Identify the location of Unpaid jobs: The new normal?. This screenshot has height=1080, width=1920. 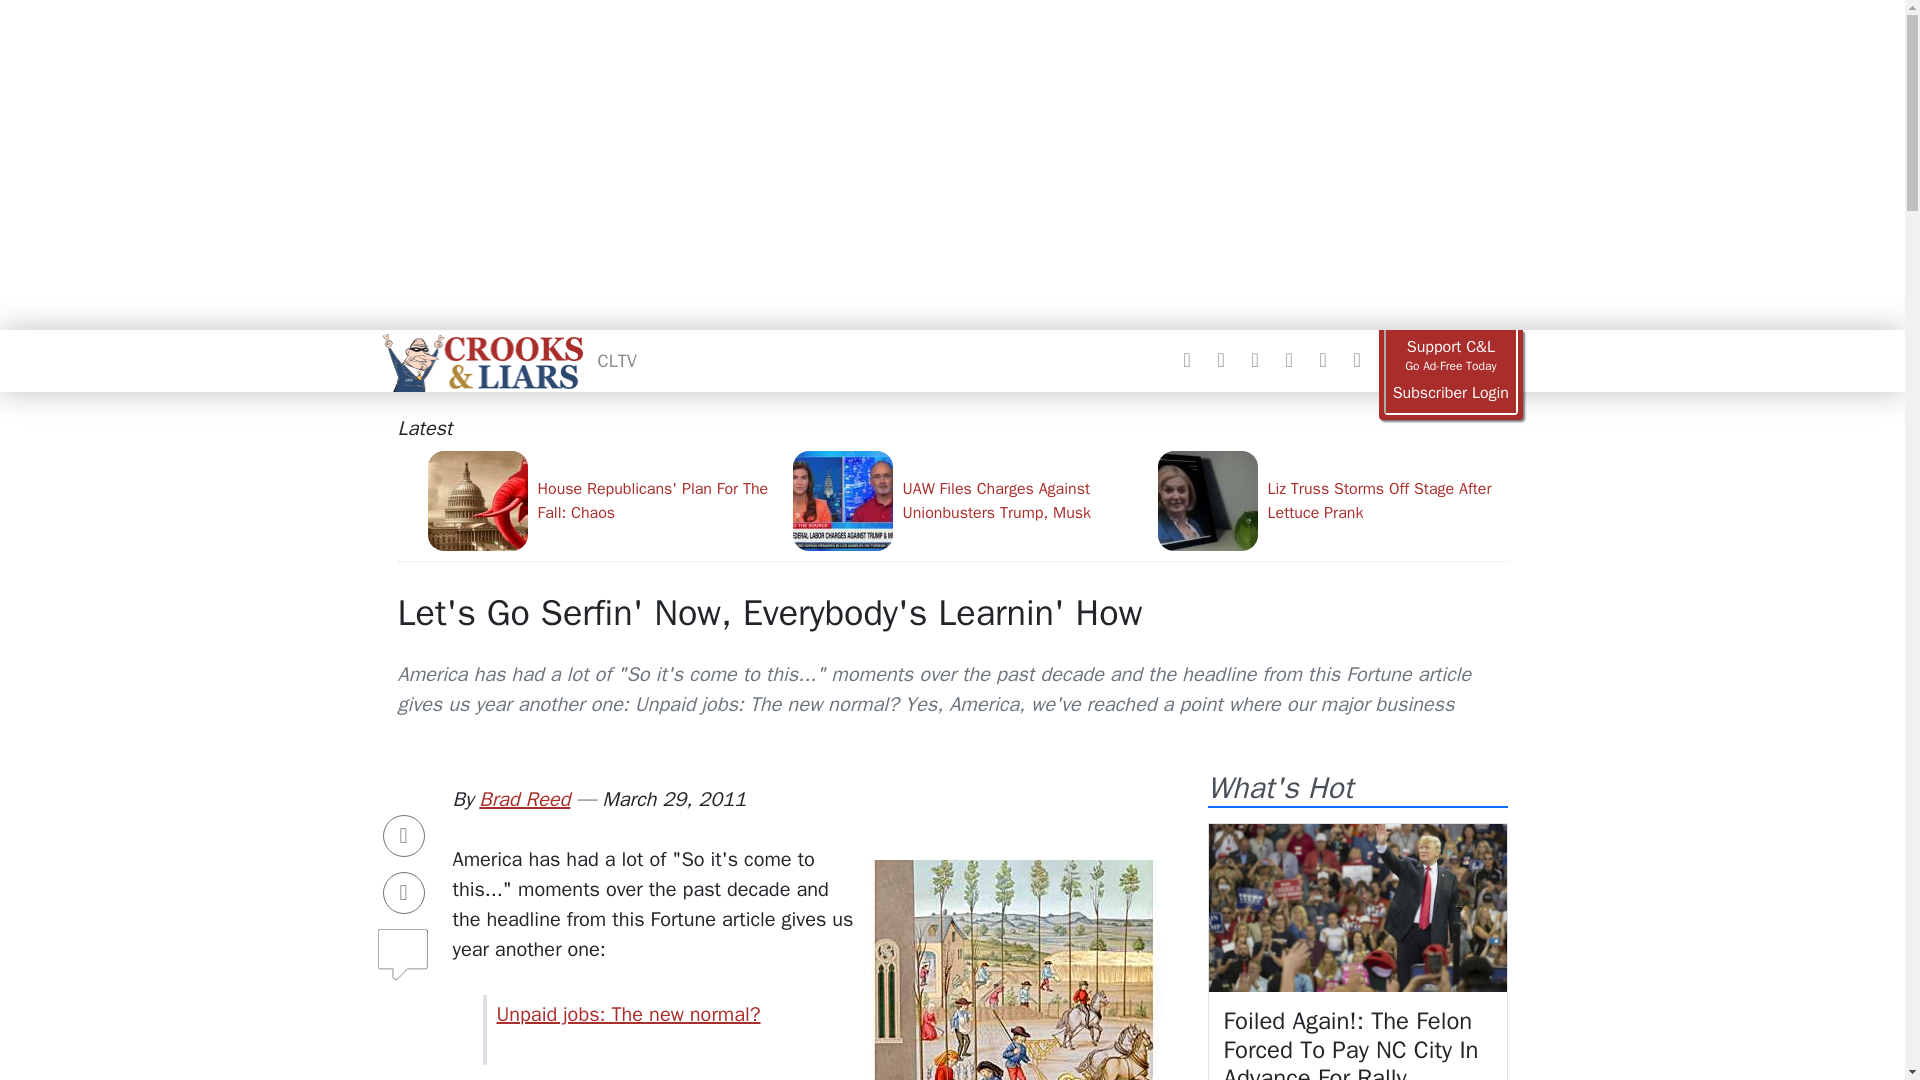
(628, 1014).